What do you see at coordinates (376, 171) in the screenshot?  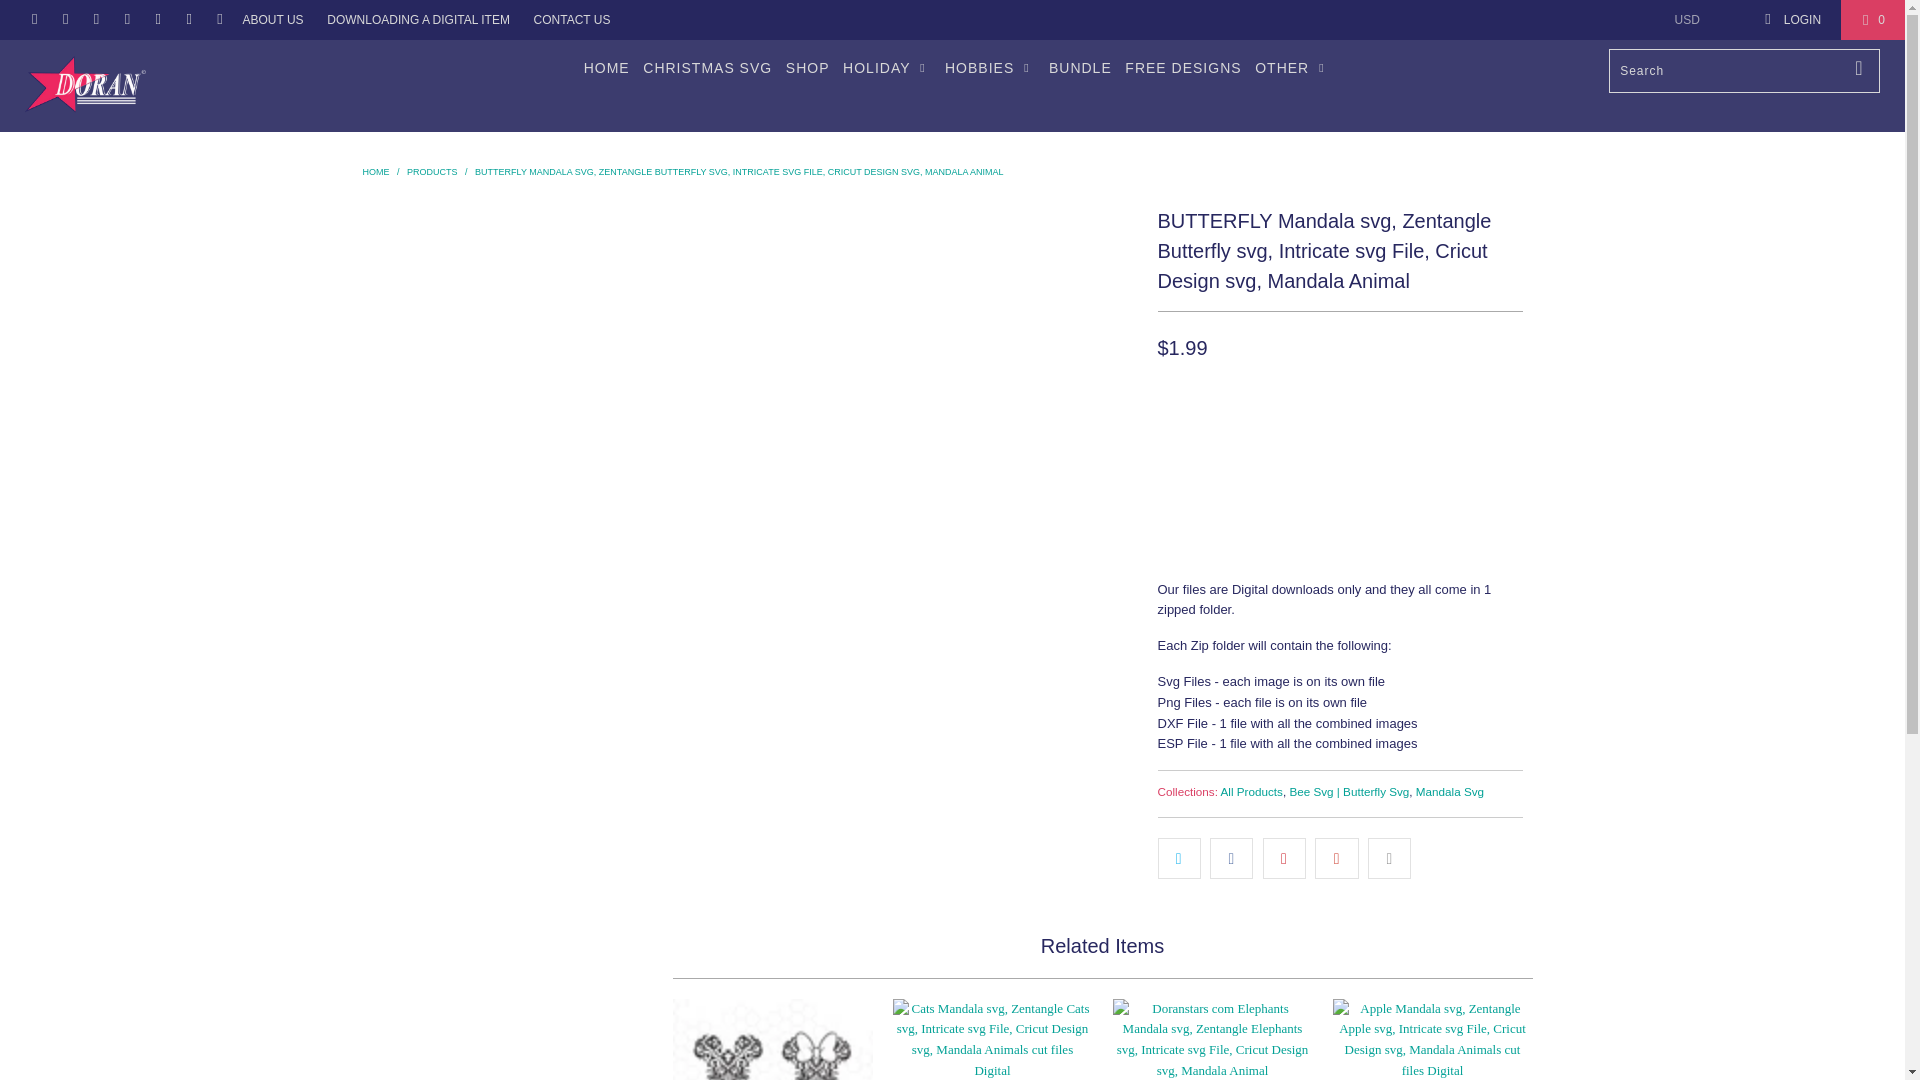 I see `DoranStars` at bounding box center [376, 171].